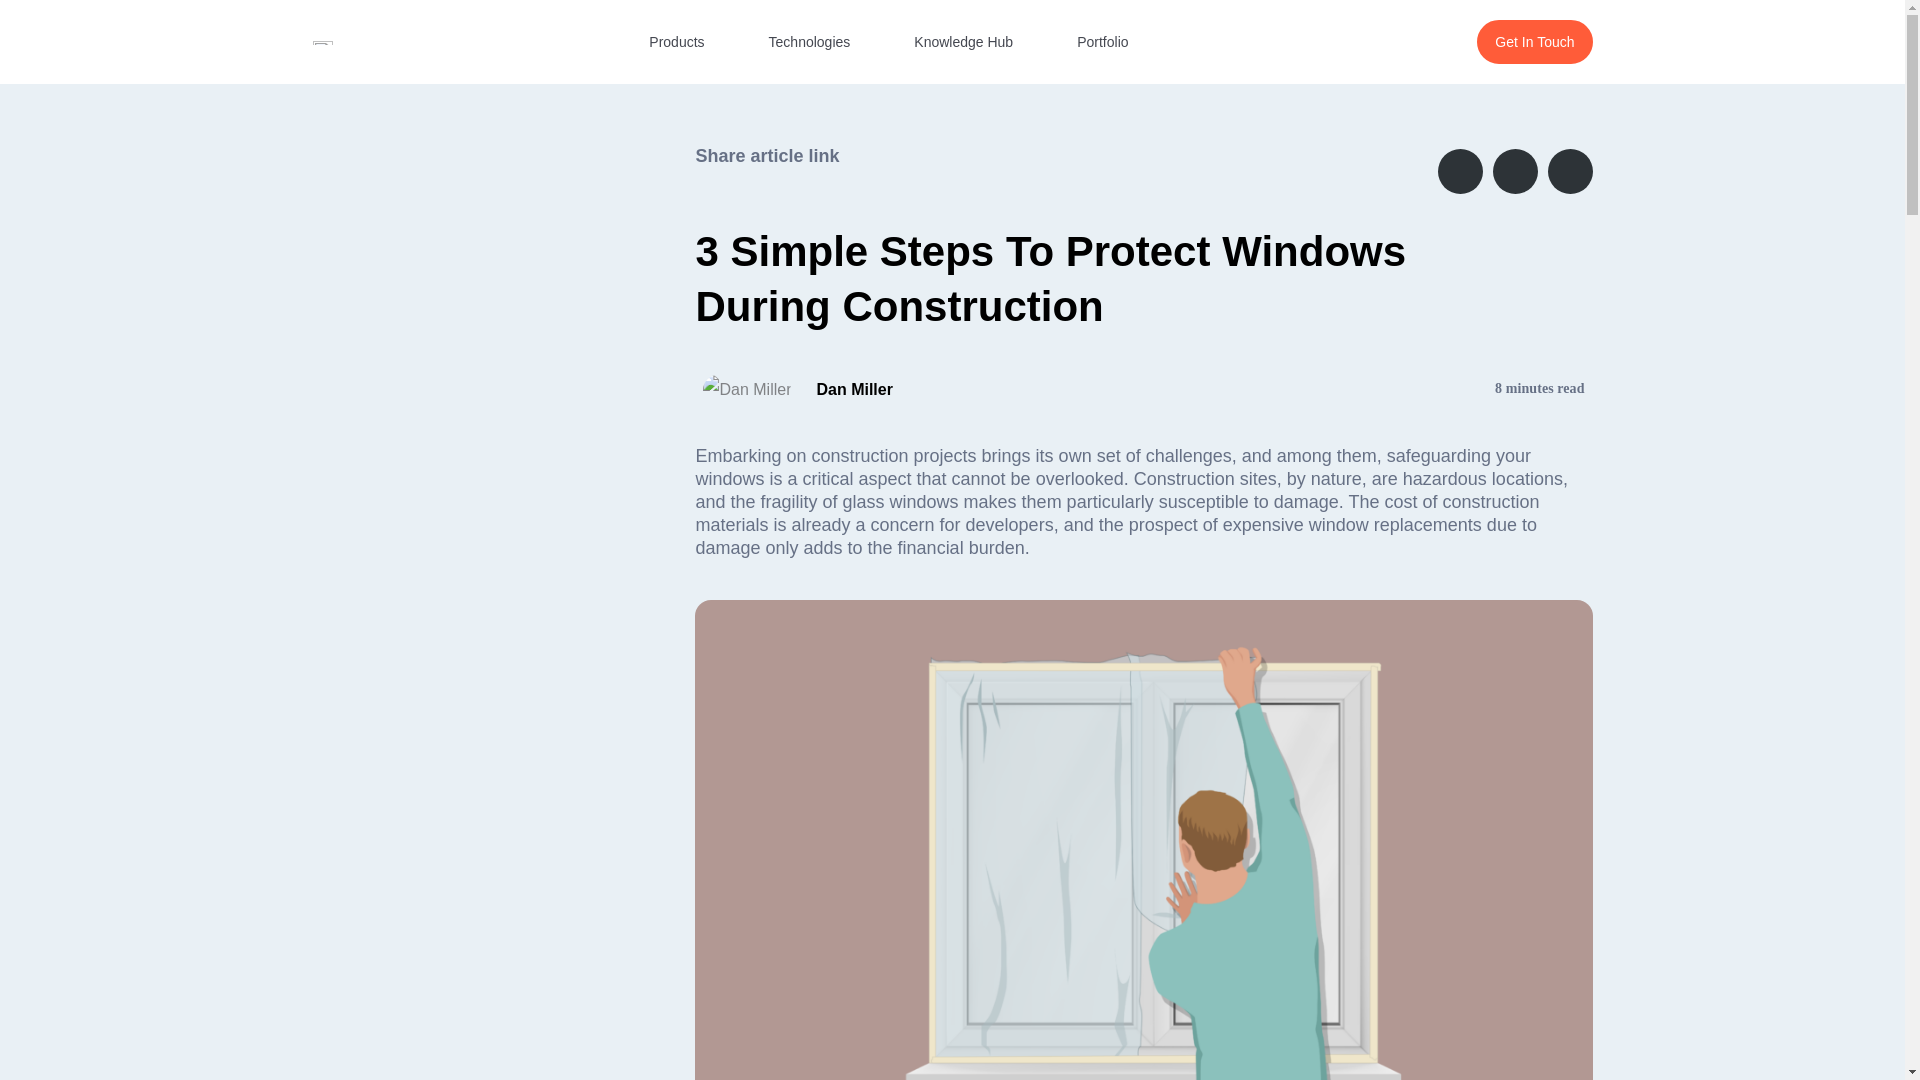 The height and width of the screenshot is (1080, 1920). I want to click on Technologies, so click(810, 42).